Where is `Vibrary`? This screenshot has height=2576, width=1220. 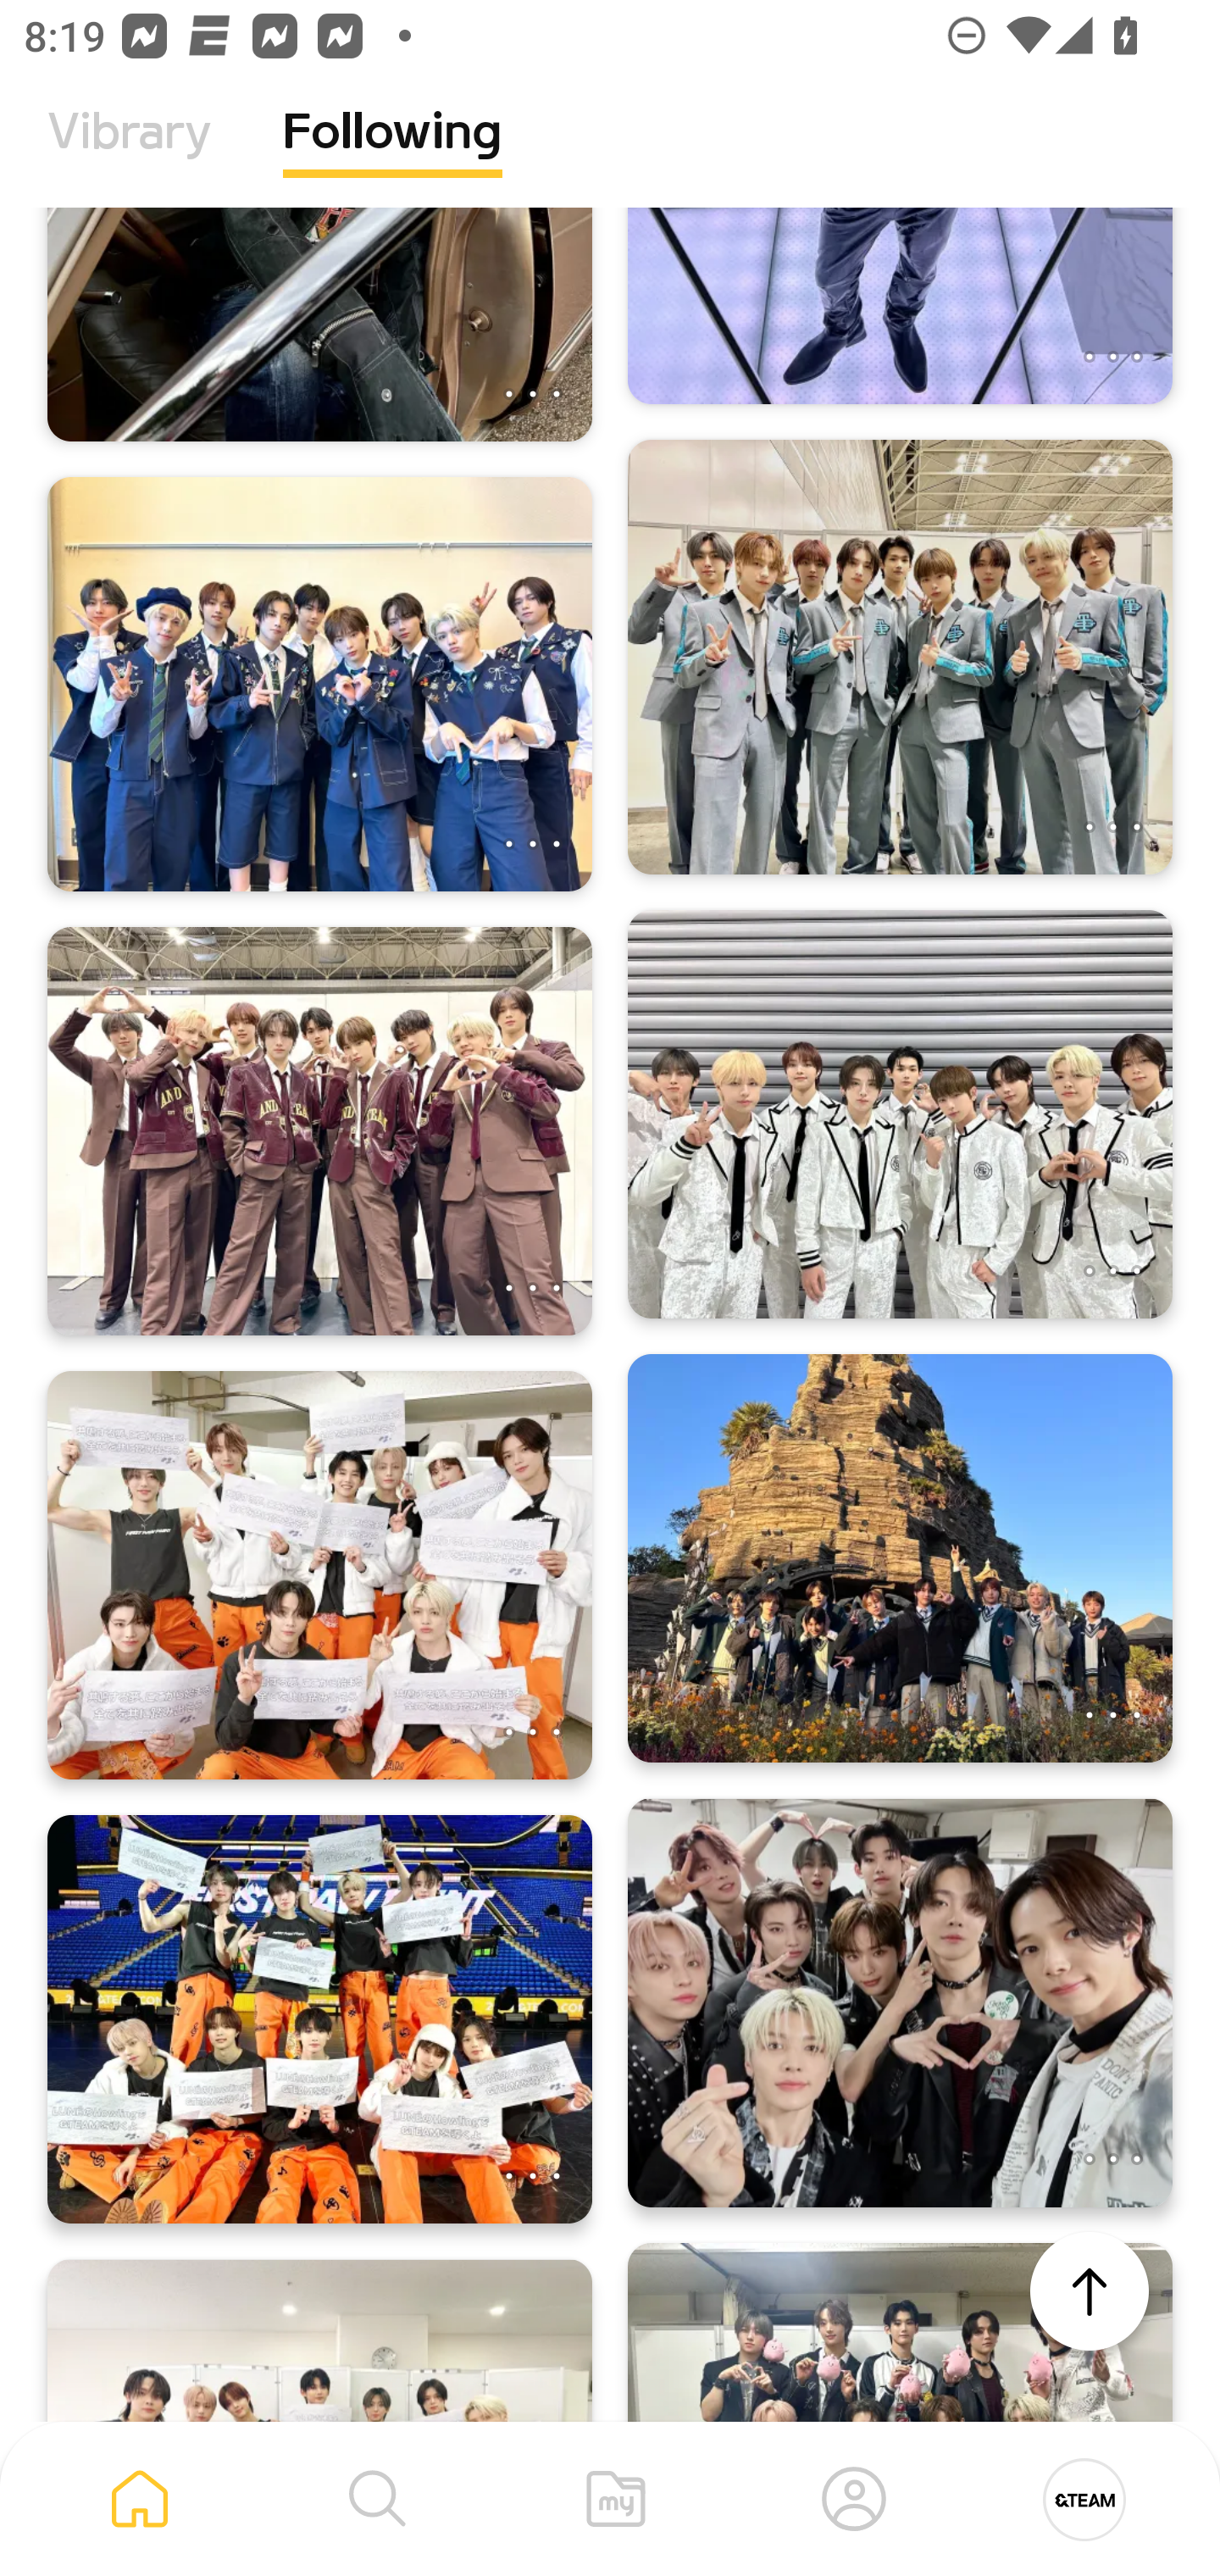 Vibrary is located at coordinates (130, 157).